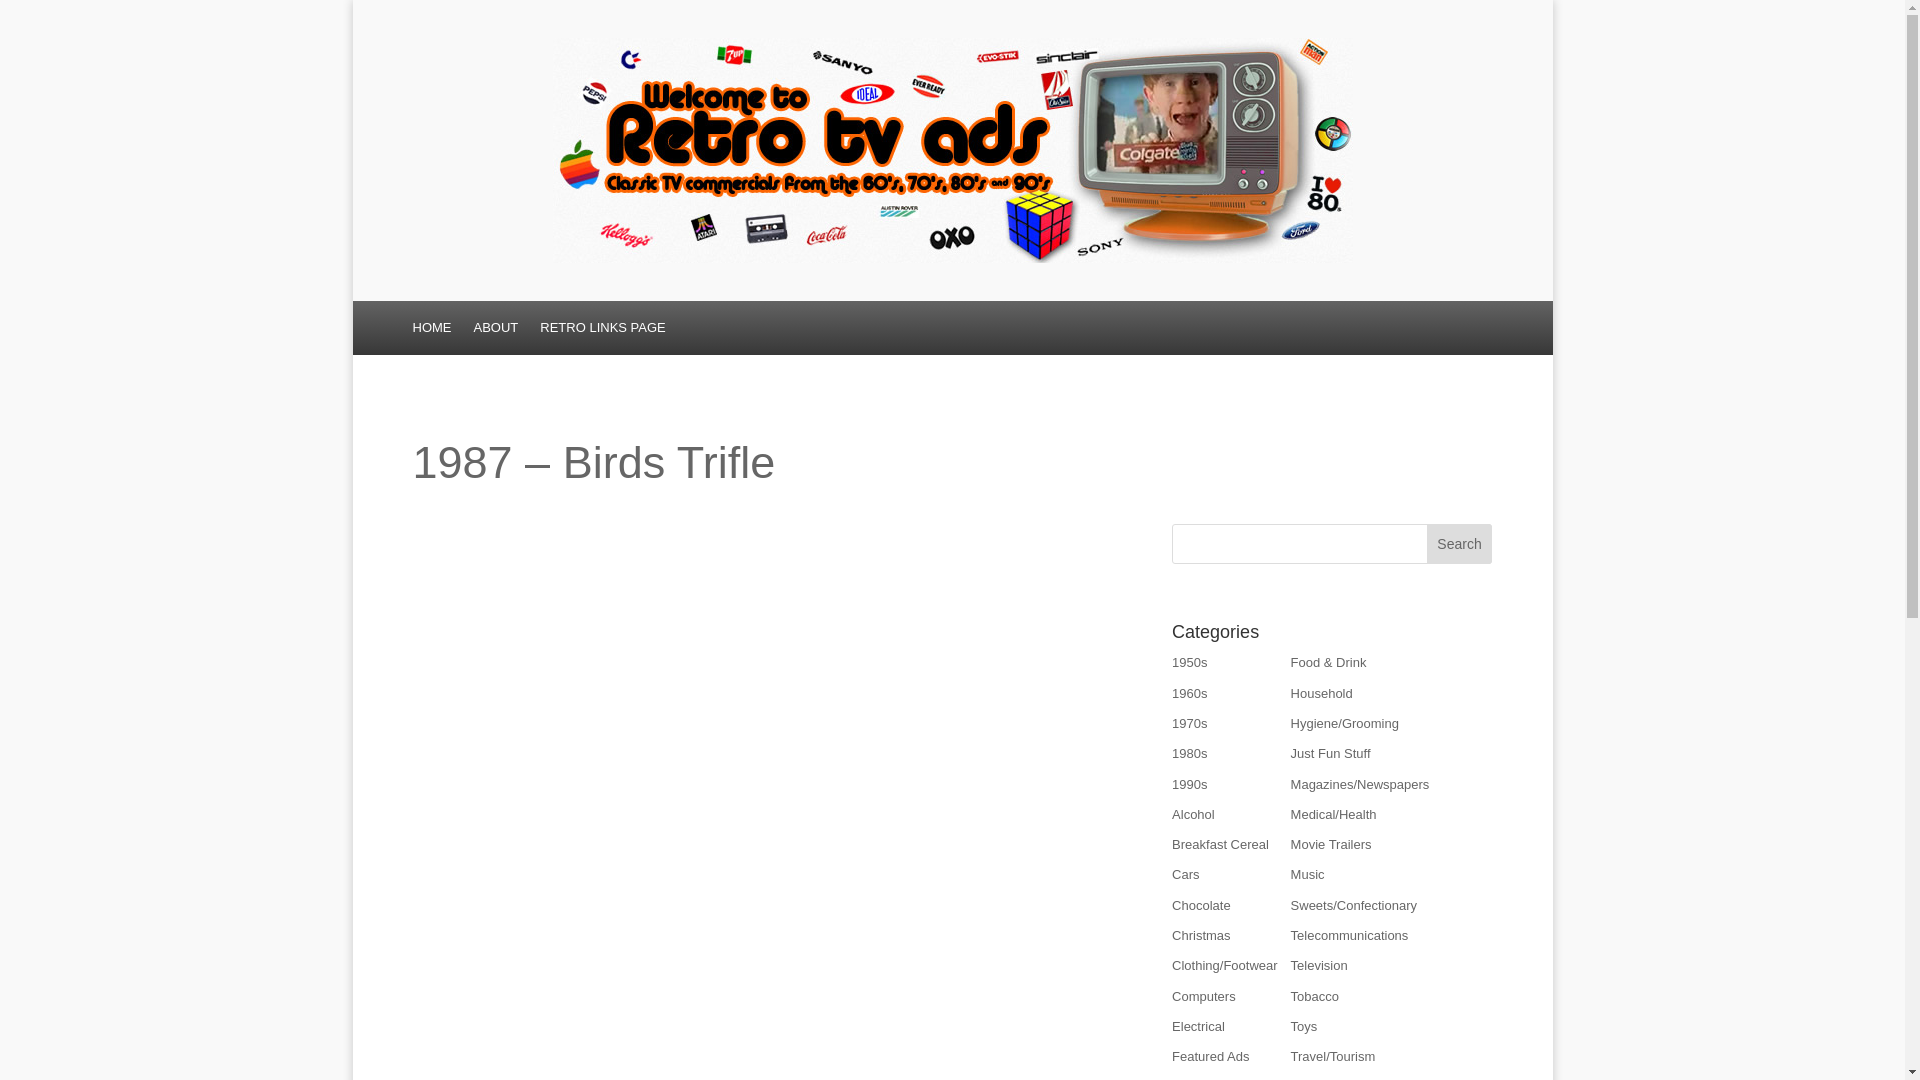  What do you see at coordinates (1198, 1026) in the screenshot?
I see `Some tv adverts of electrical items being sold in the 80's` at bounding box center [1198, 1026].